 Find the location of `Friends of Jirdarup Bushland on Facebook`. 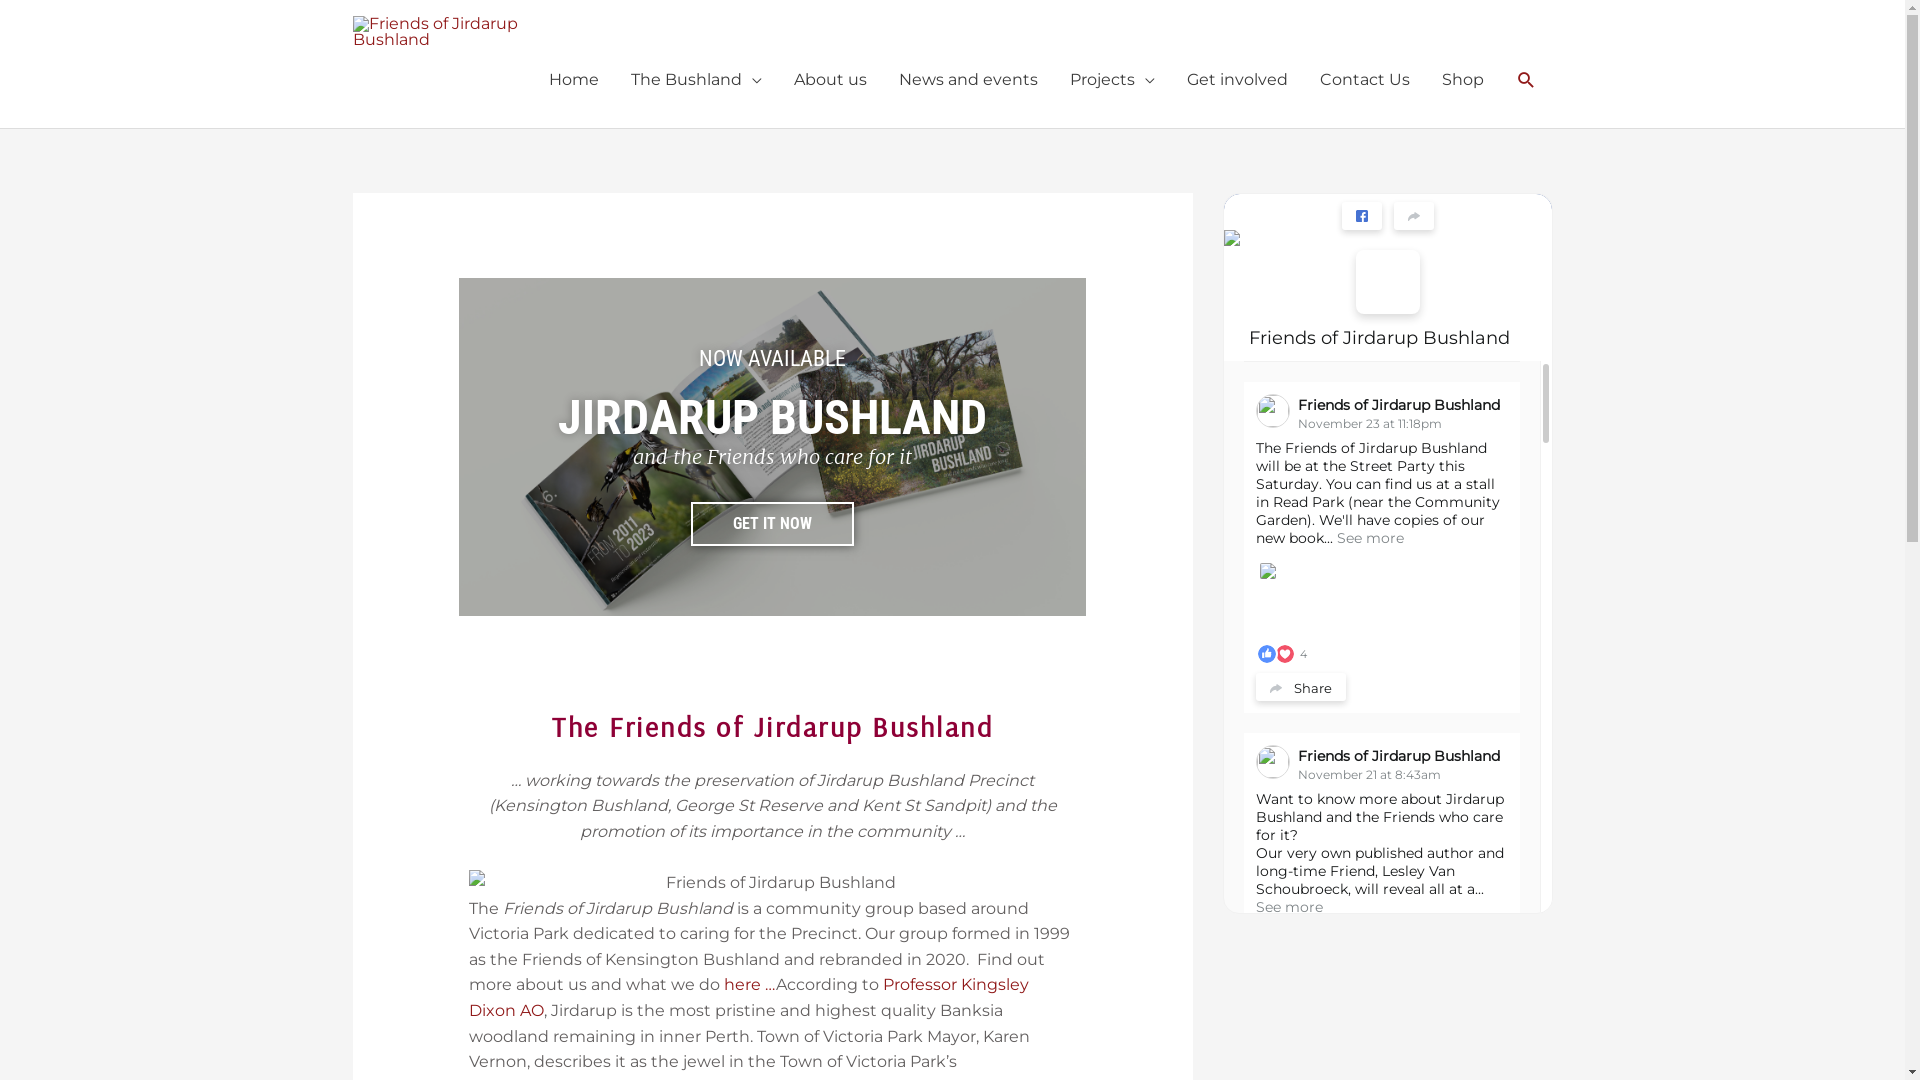

Friends of Jirdarup Bushland on Facebook is located at coordinates (1388, 282).